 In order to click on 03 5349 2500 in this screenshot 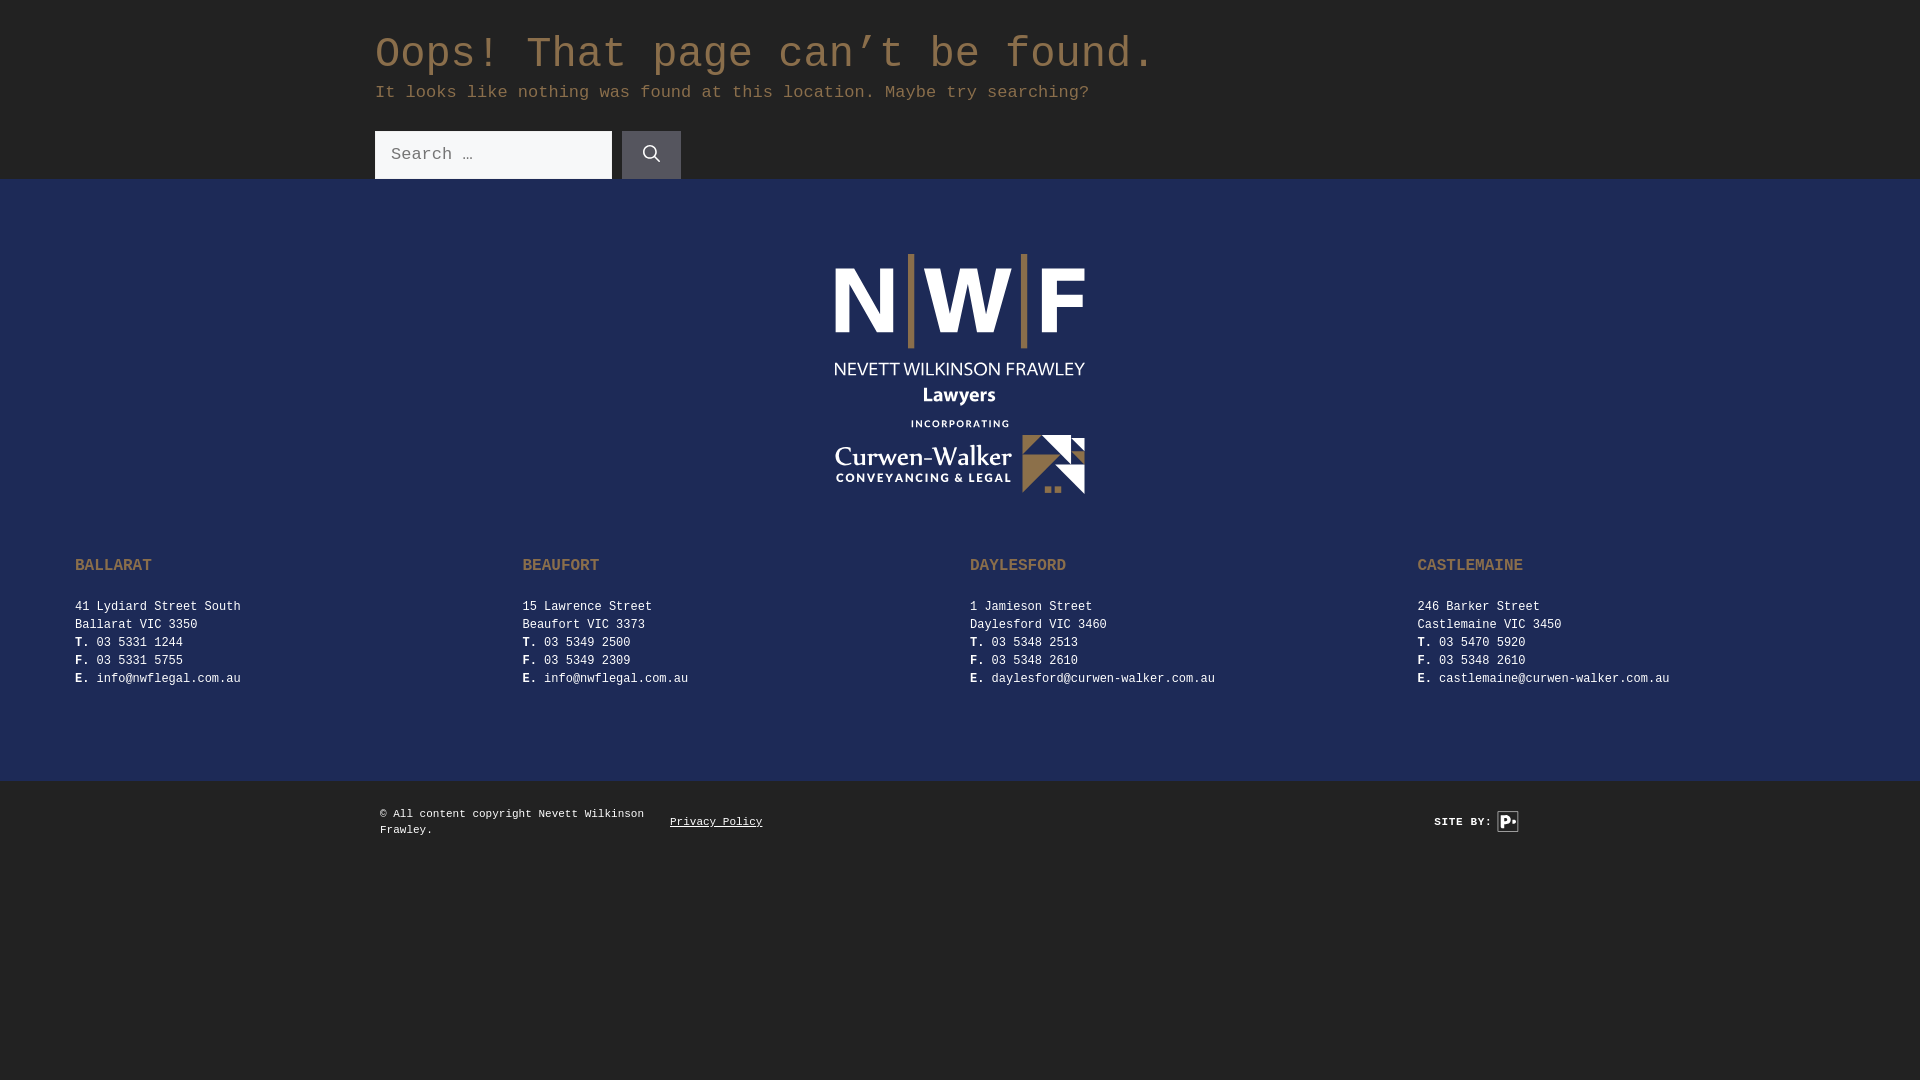, I will do `click(587, 643)`.